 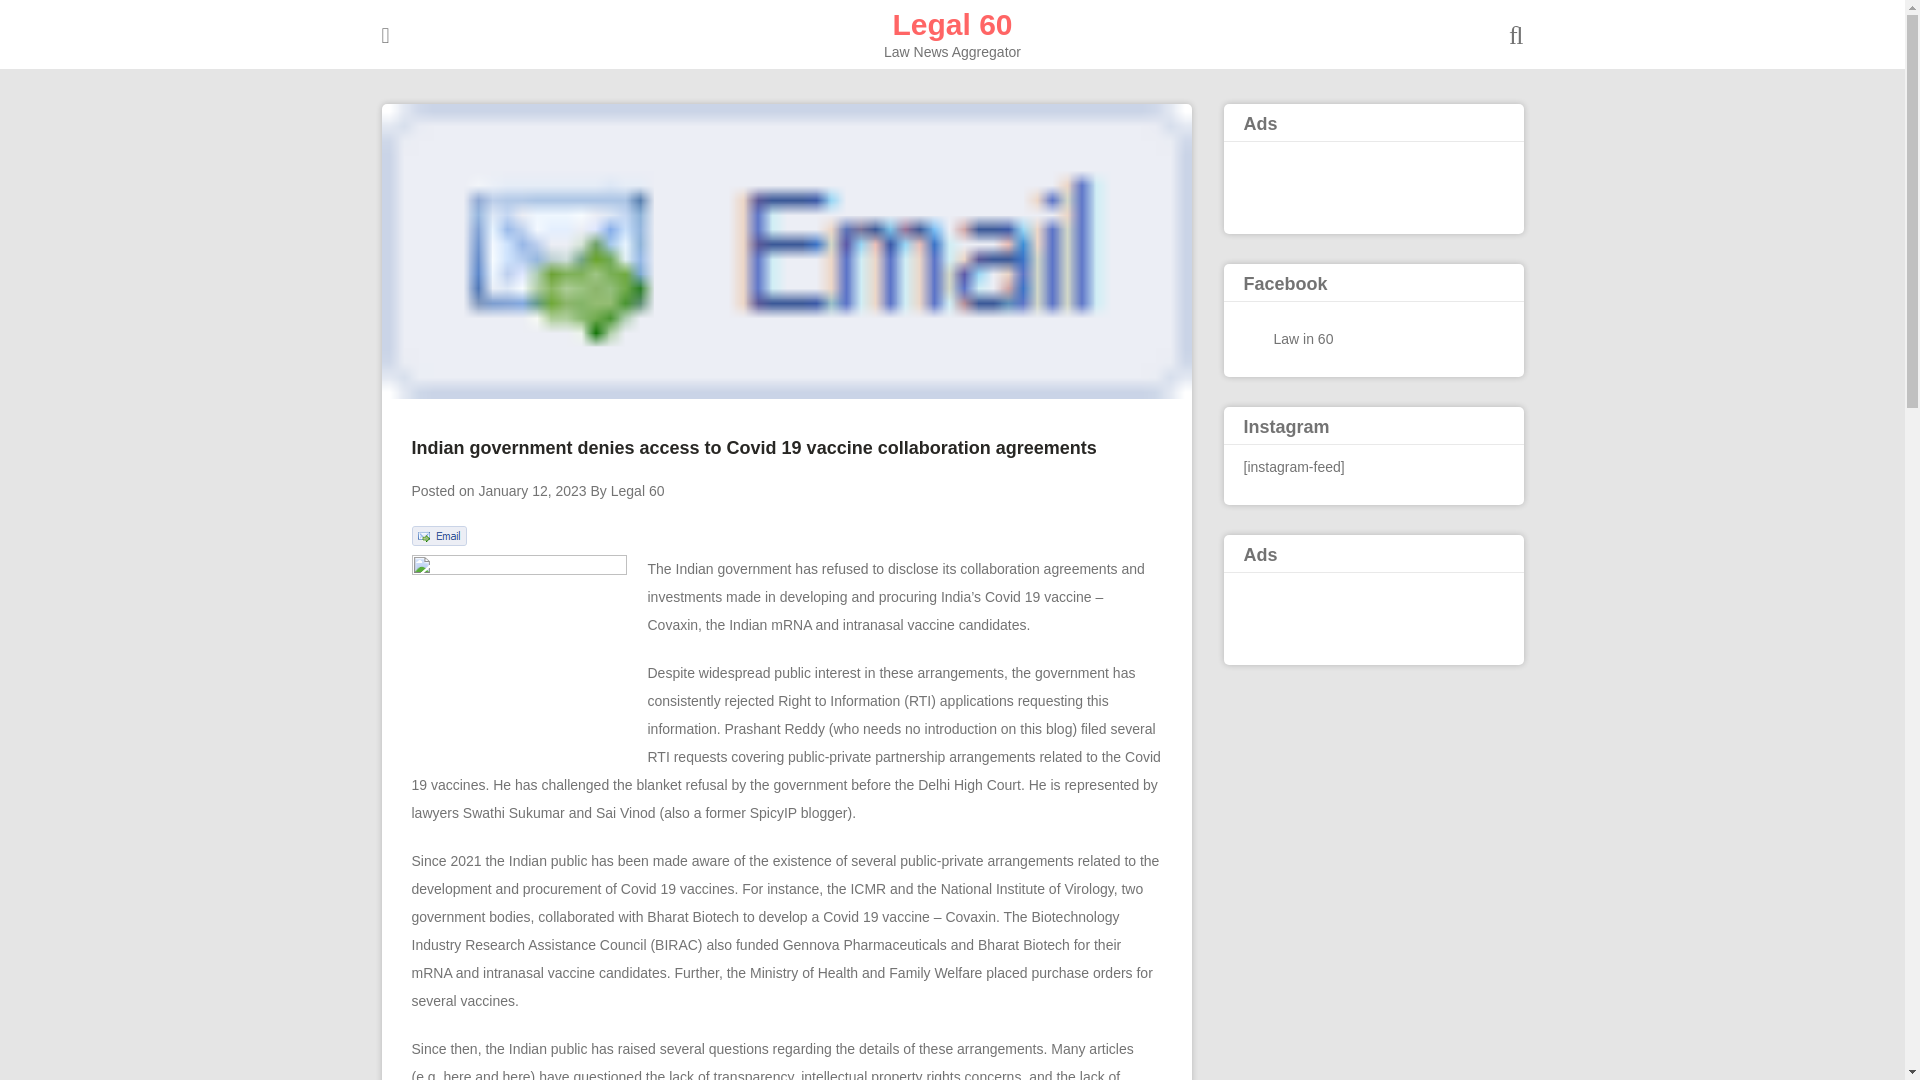 I want to click on here, so click(x=517, y=1074).